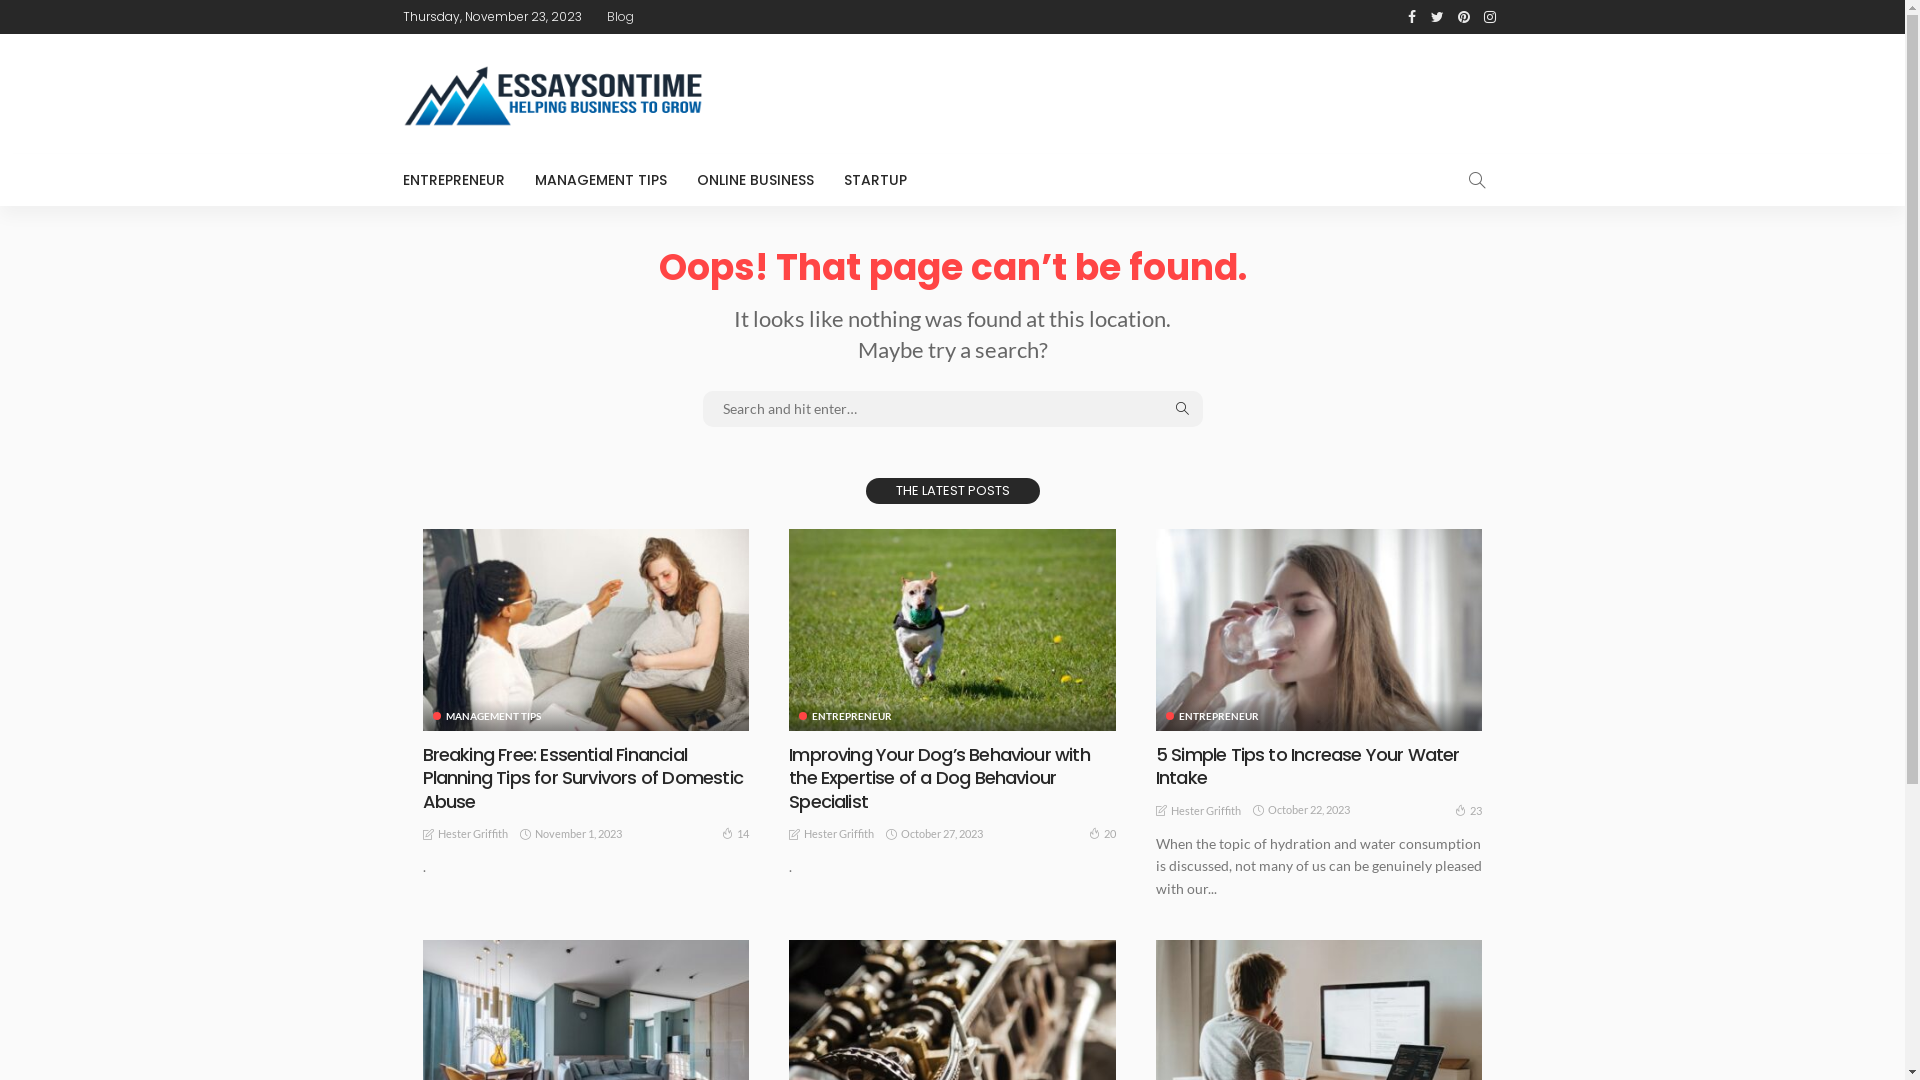 Image resolution: width=1920 pixels, height=1080 pixels. Describe the element at coordinates (839, 834) in the screenshot. I see `Hester Griffith` at that location.